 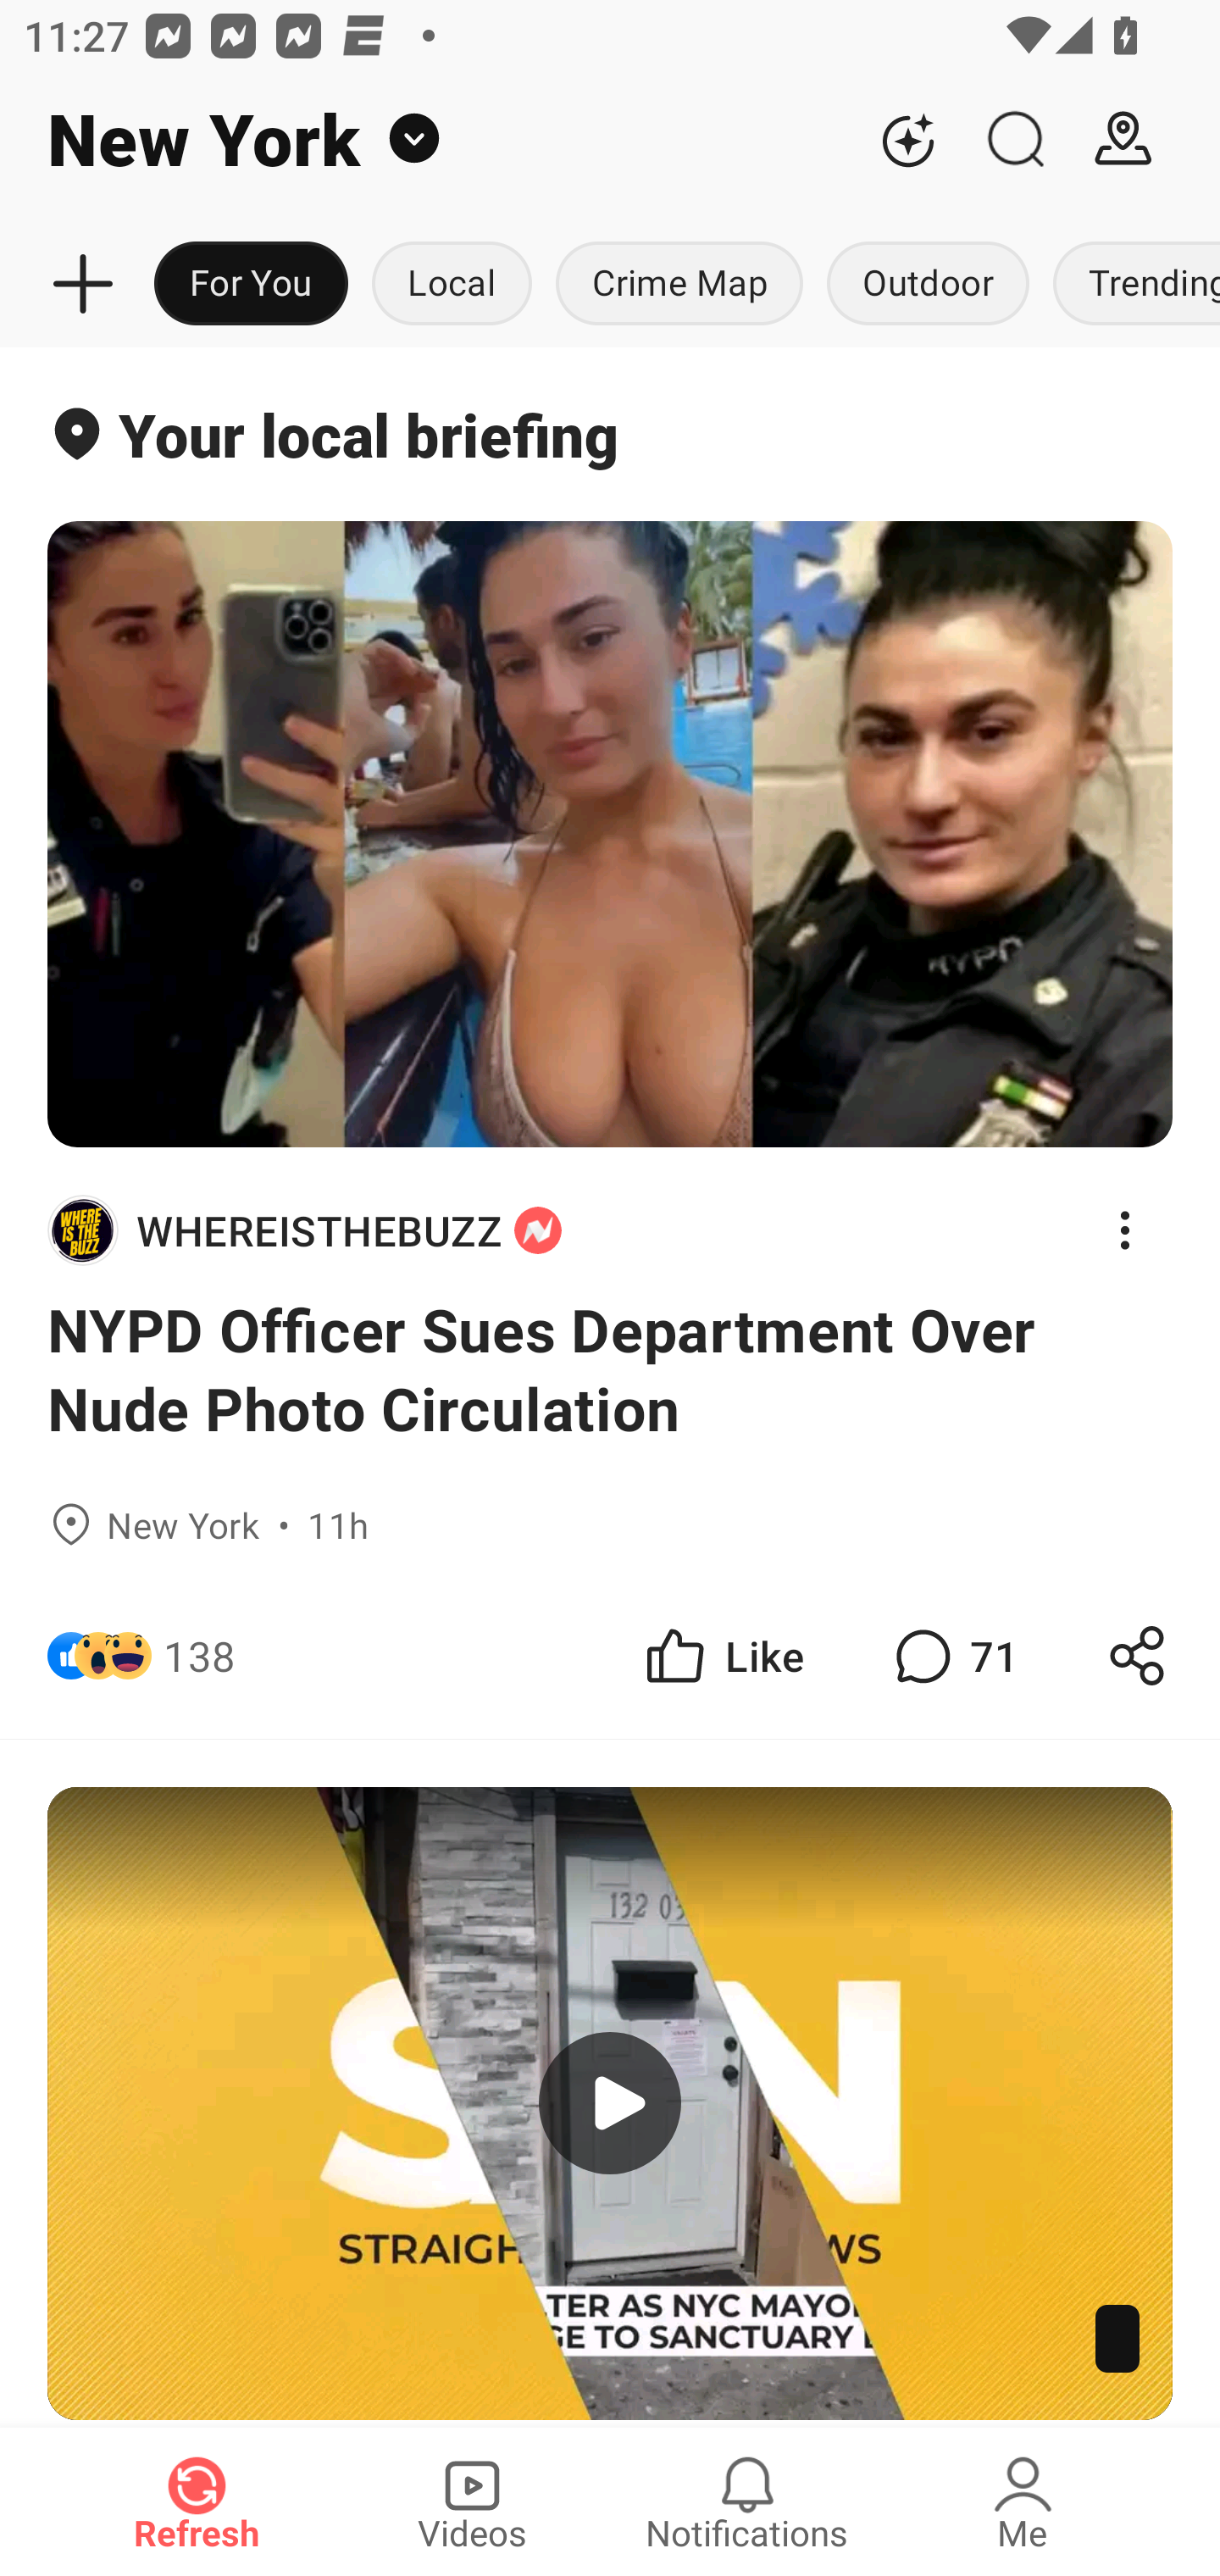 What do you see at coordinates (251, 285) in the screenshot?
I see `For You` at bounding box center [251, 285].